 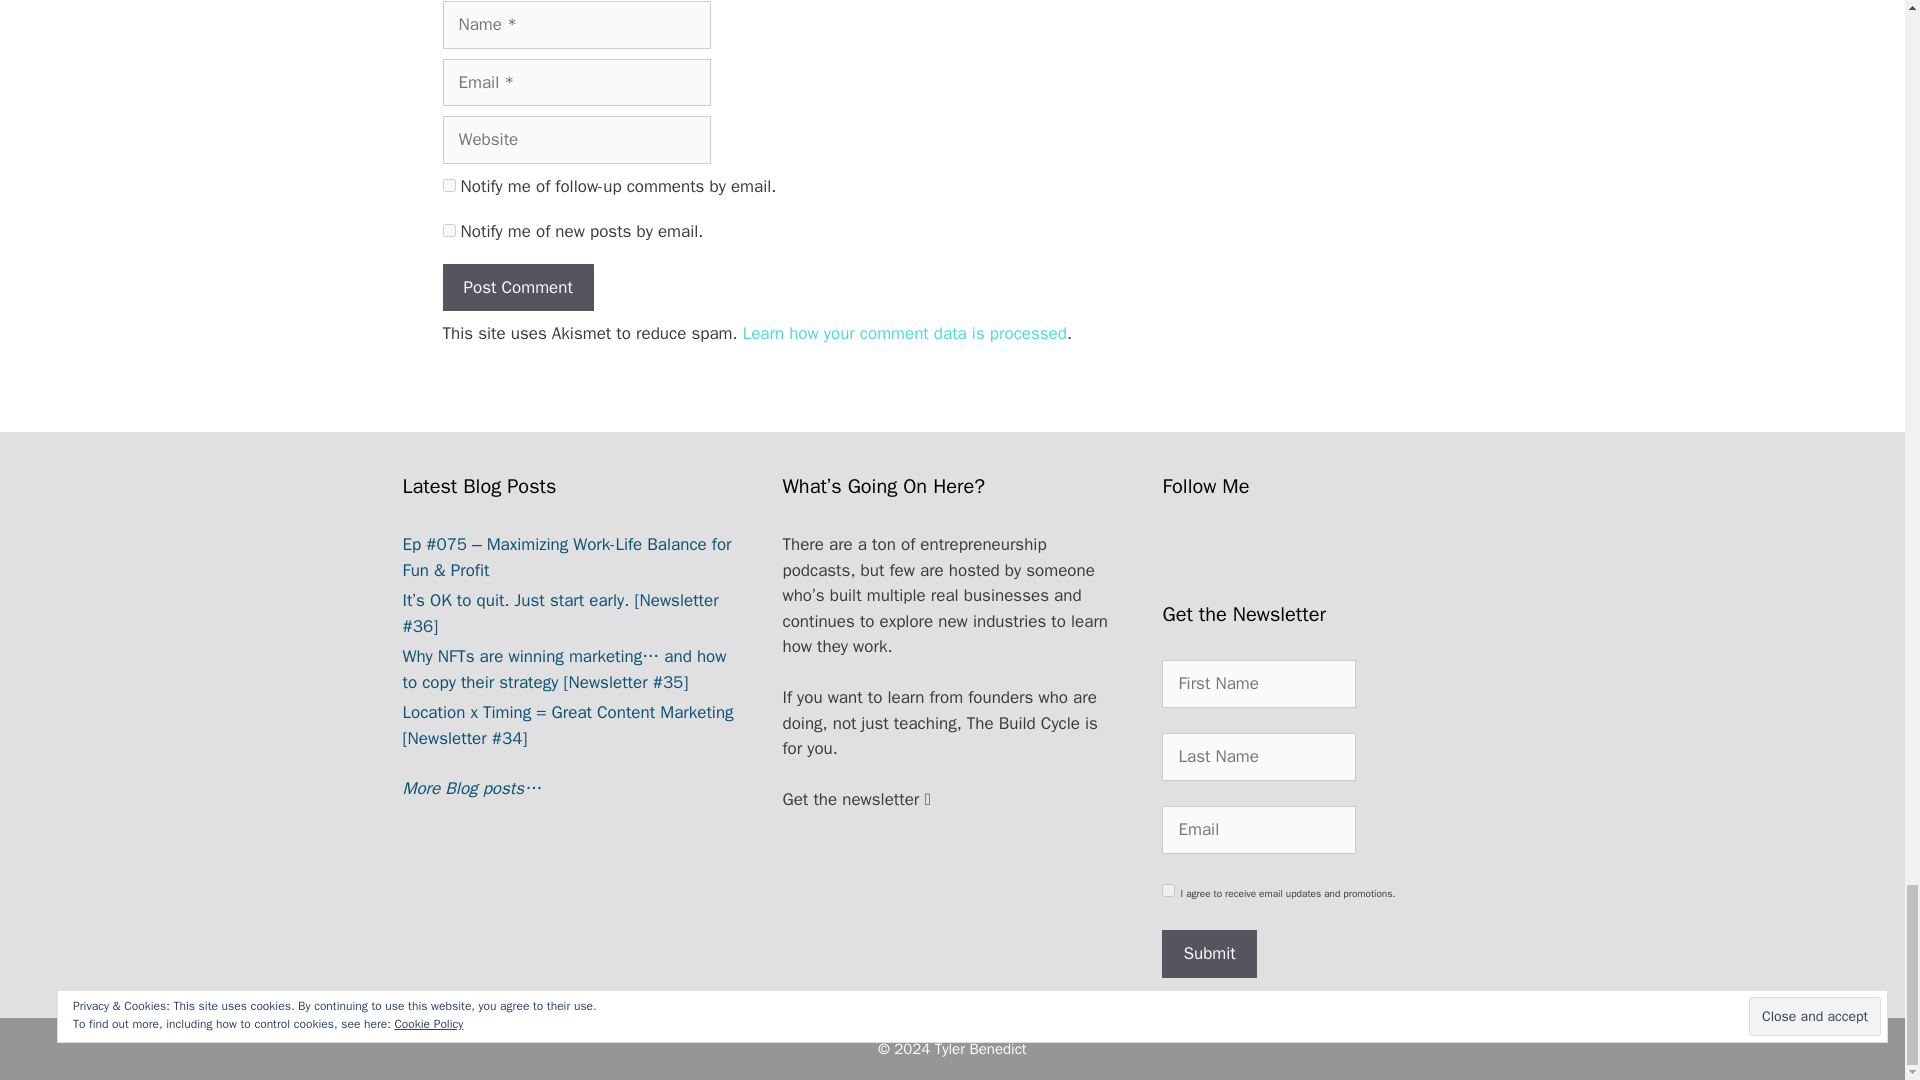 What do you see at coordinates (1239, 556) in the screenshot?
I see `Instagram` at bounding box center [1239, 556].